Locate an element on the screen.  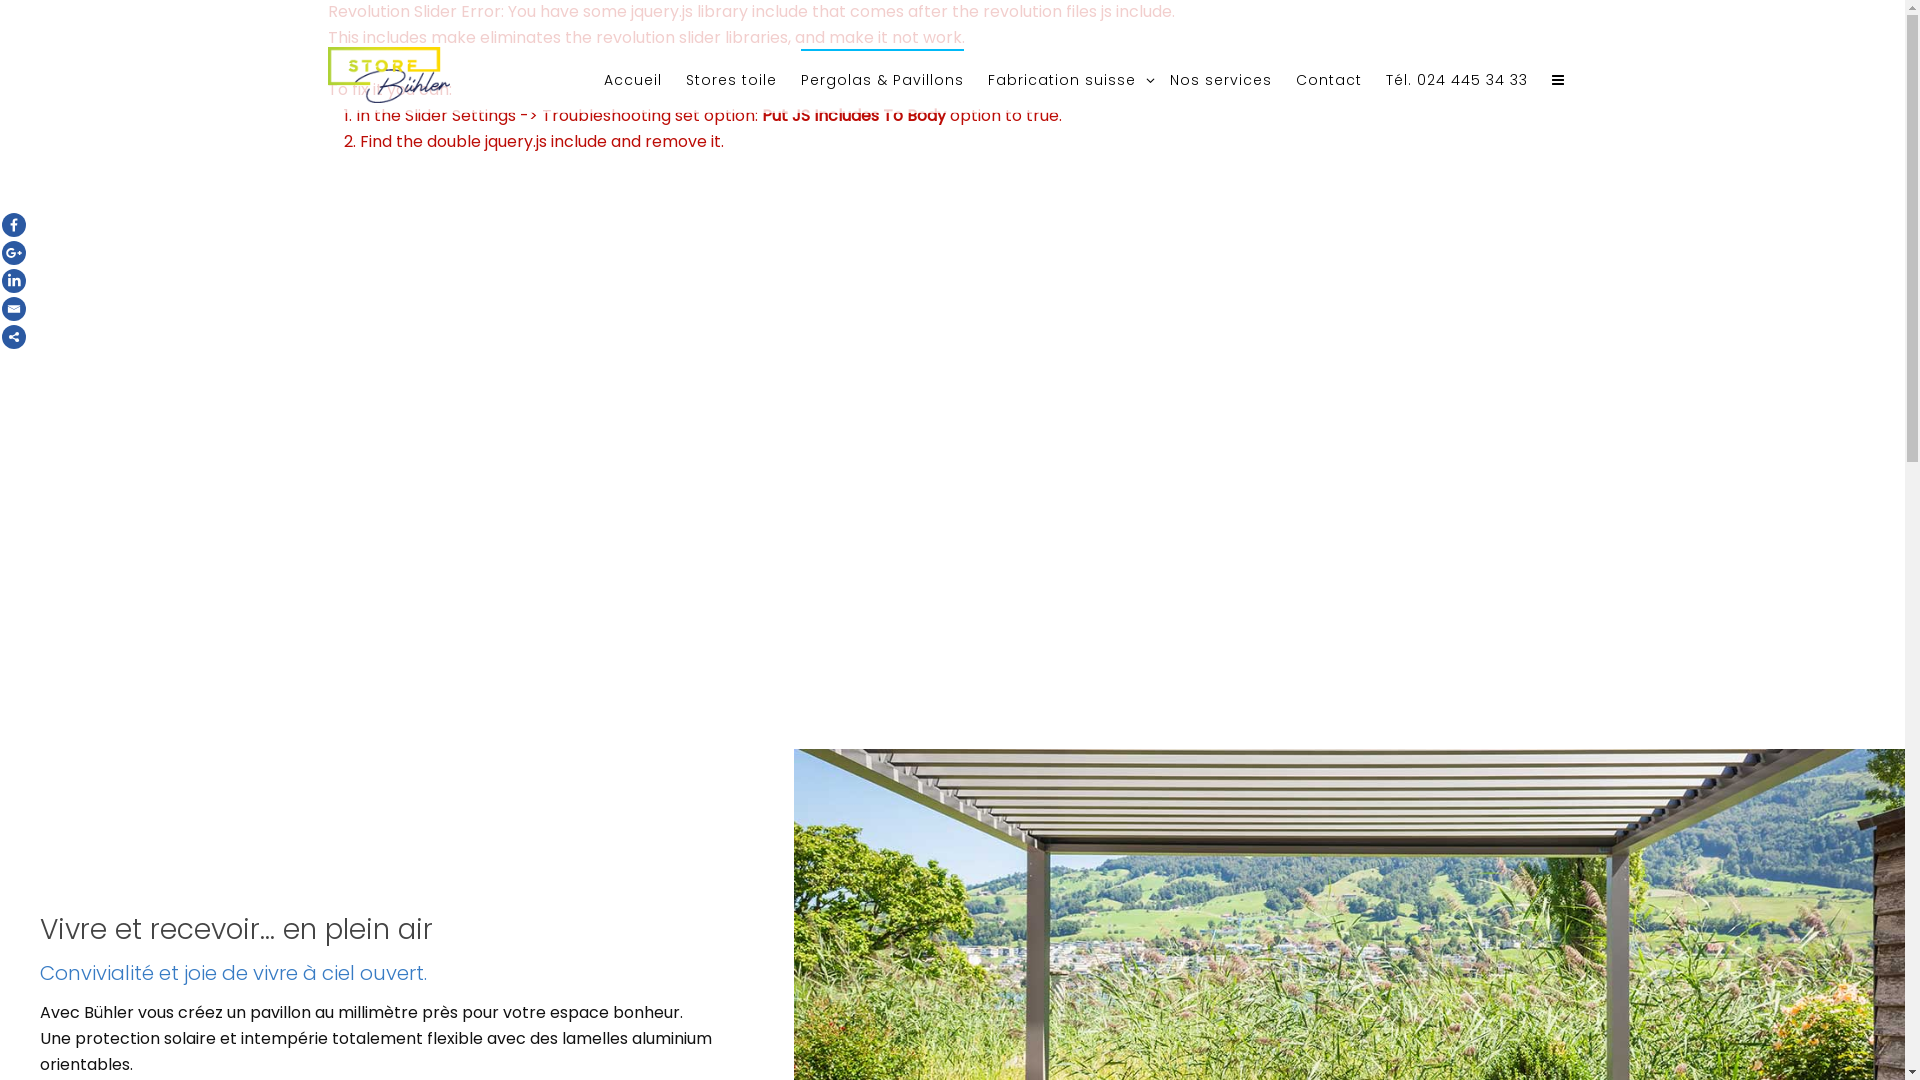
Stores toile is located at coordinates (732, 80).